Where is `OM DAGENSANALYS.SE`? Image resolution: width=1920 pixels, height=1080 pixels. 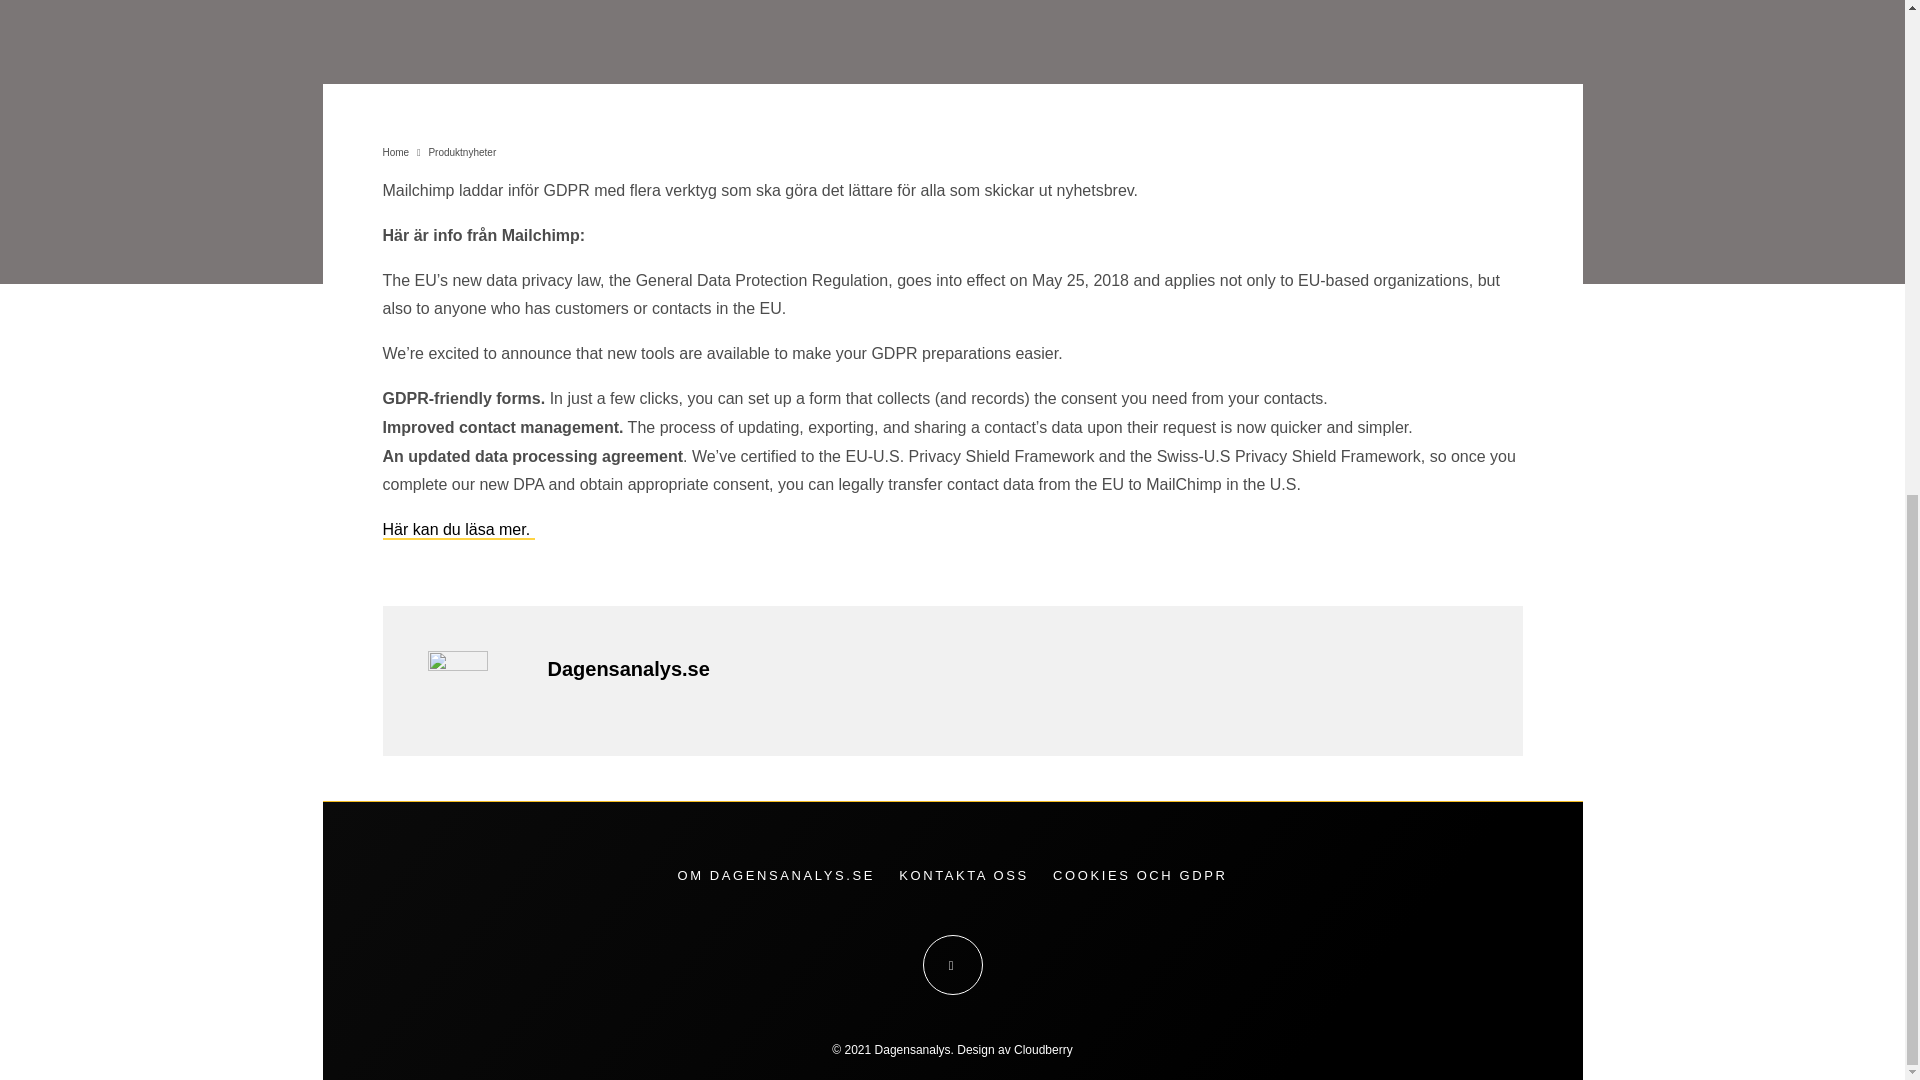 OM DAGENSANALYS.SE is located at coordinates (776, 875).